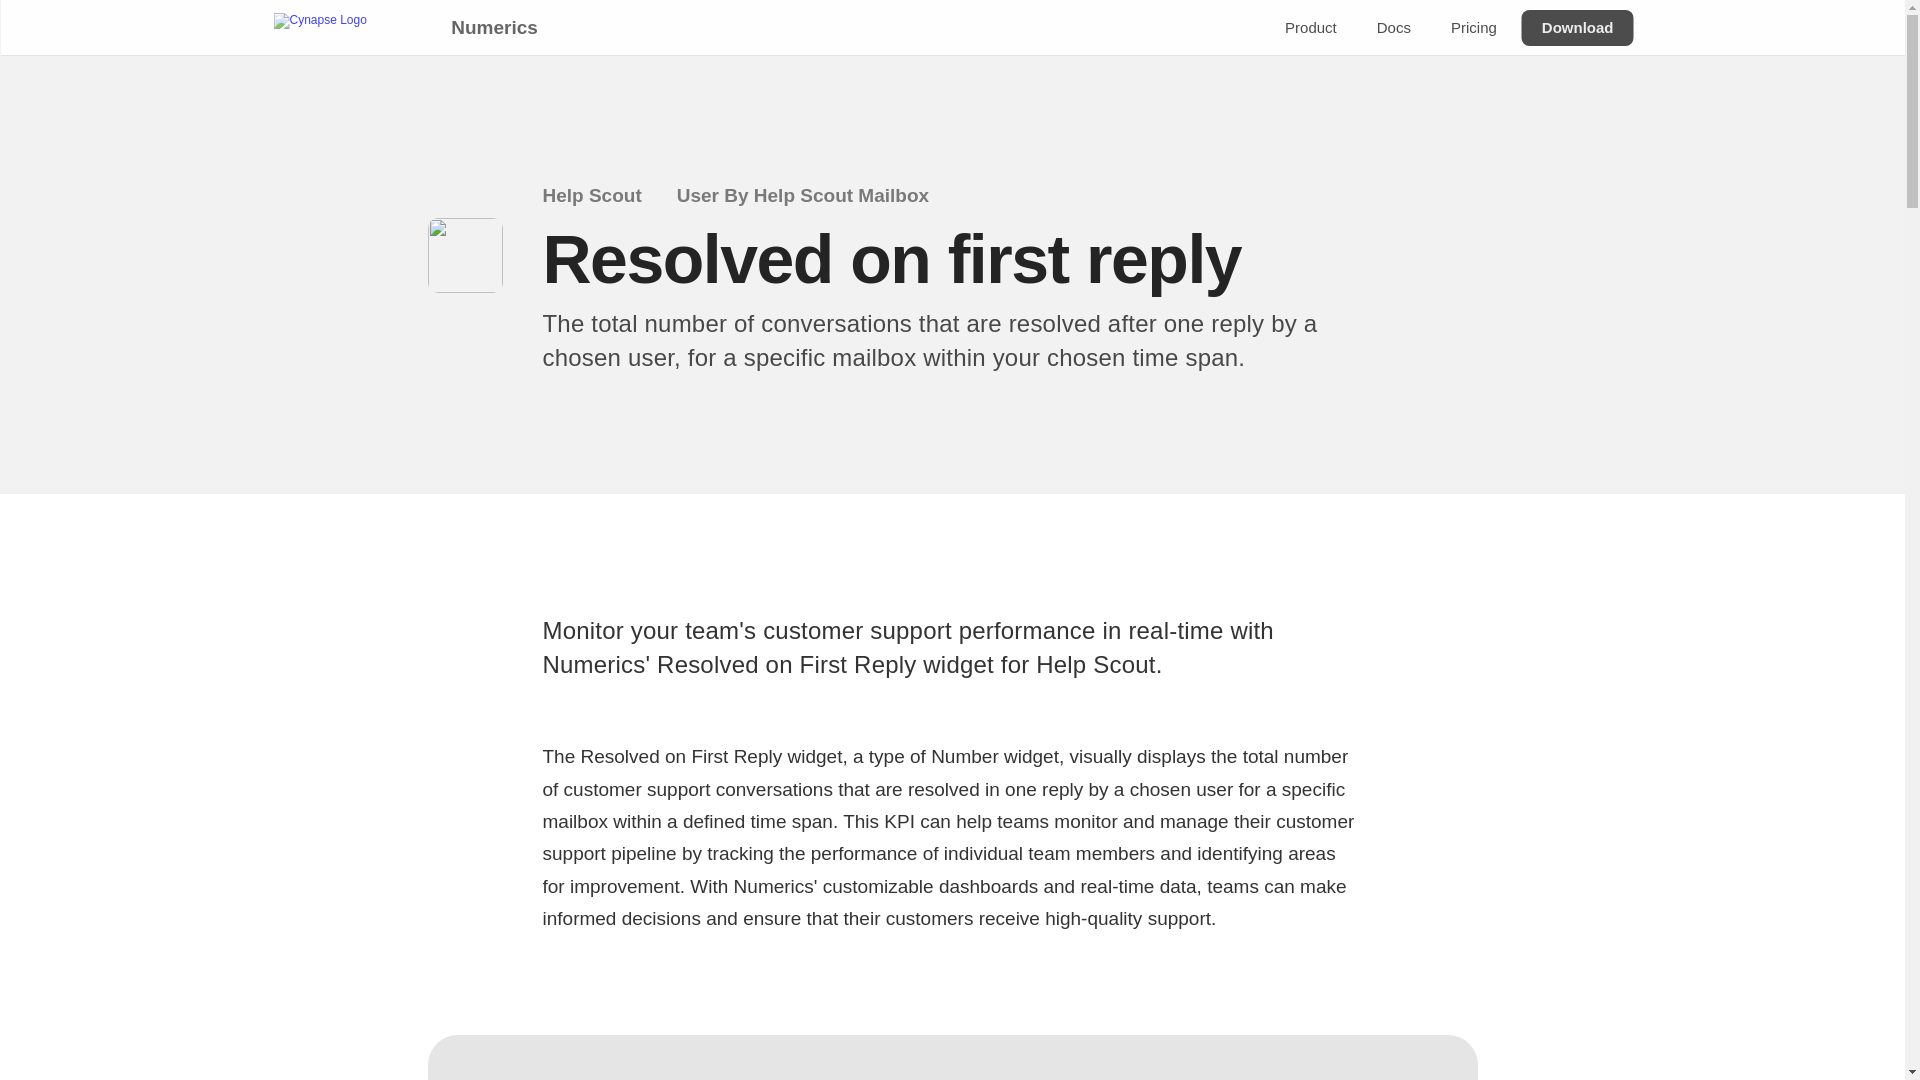 The image size is (1920, 1080). Describe the element at coordinates (493, 27) in the screenshot. I see `Numerics` at that location.